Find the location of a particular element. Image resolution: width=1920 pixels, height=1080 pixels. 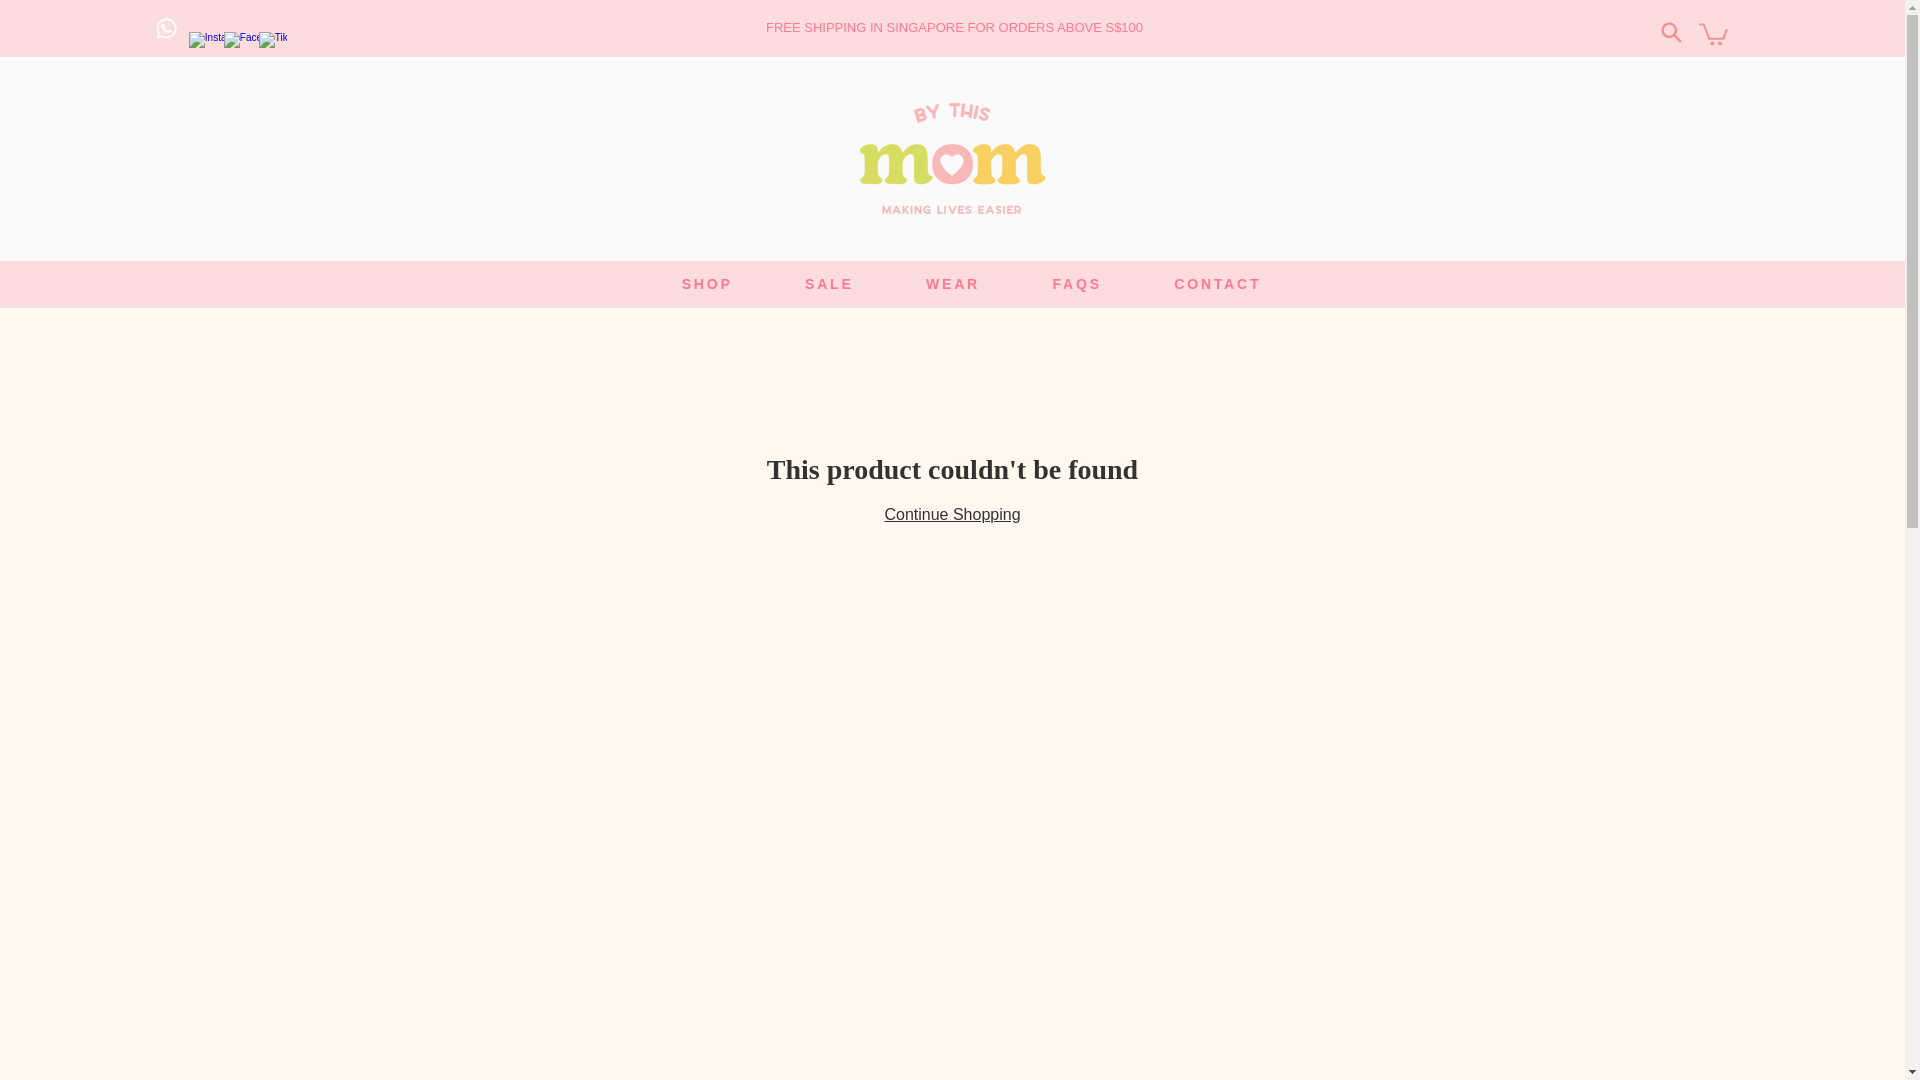

CONTACT is located at coordinates (972, 284).